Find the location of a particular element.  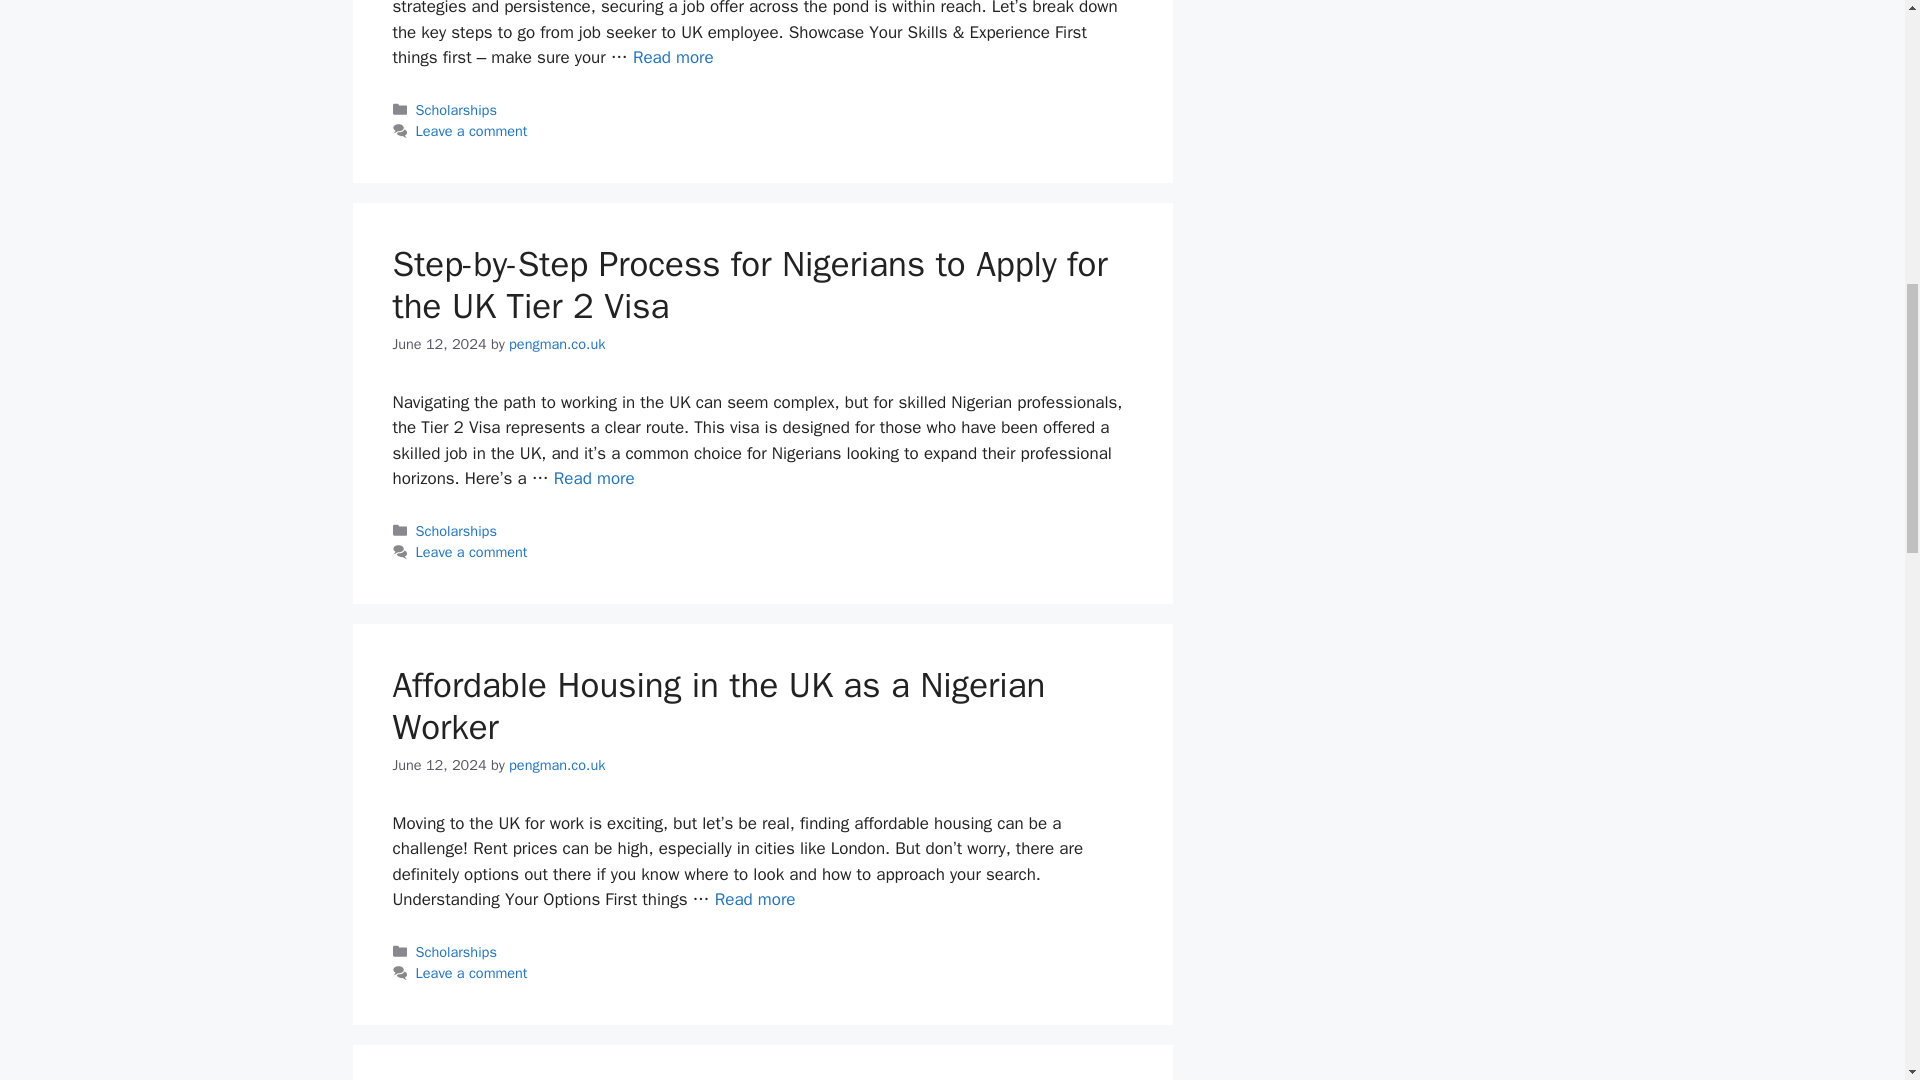

Read more is located at coordinates (594, 478).